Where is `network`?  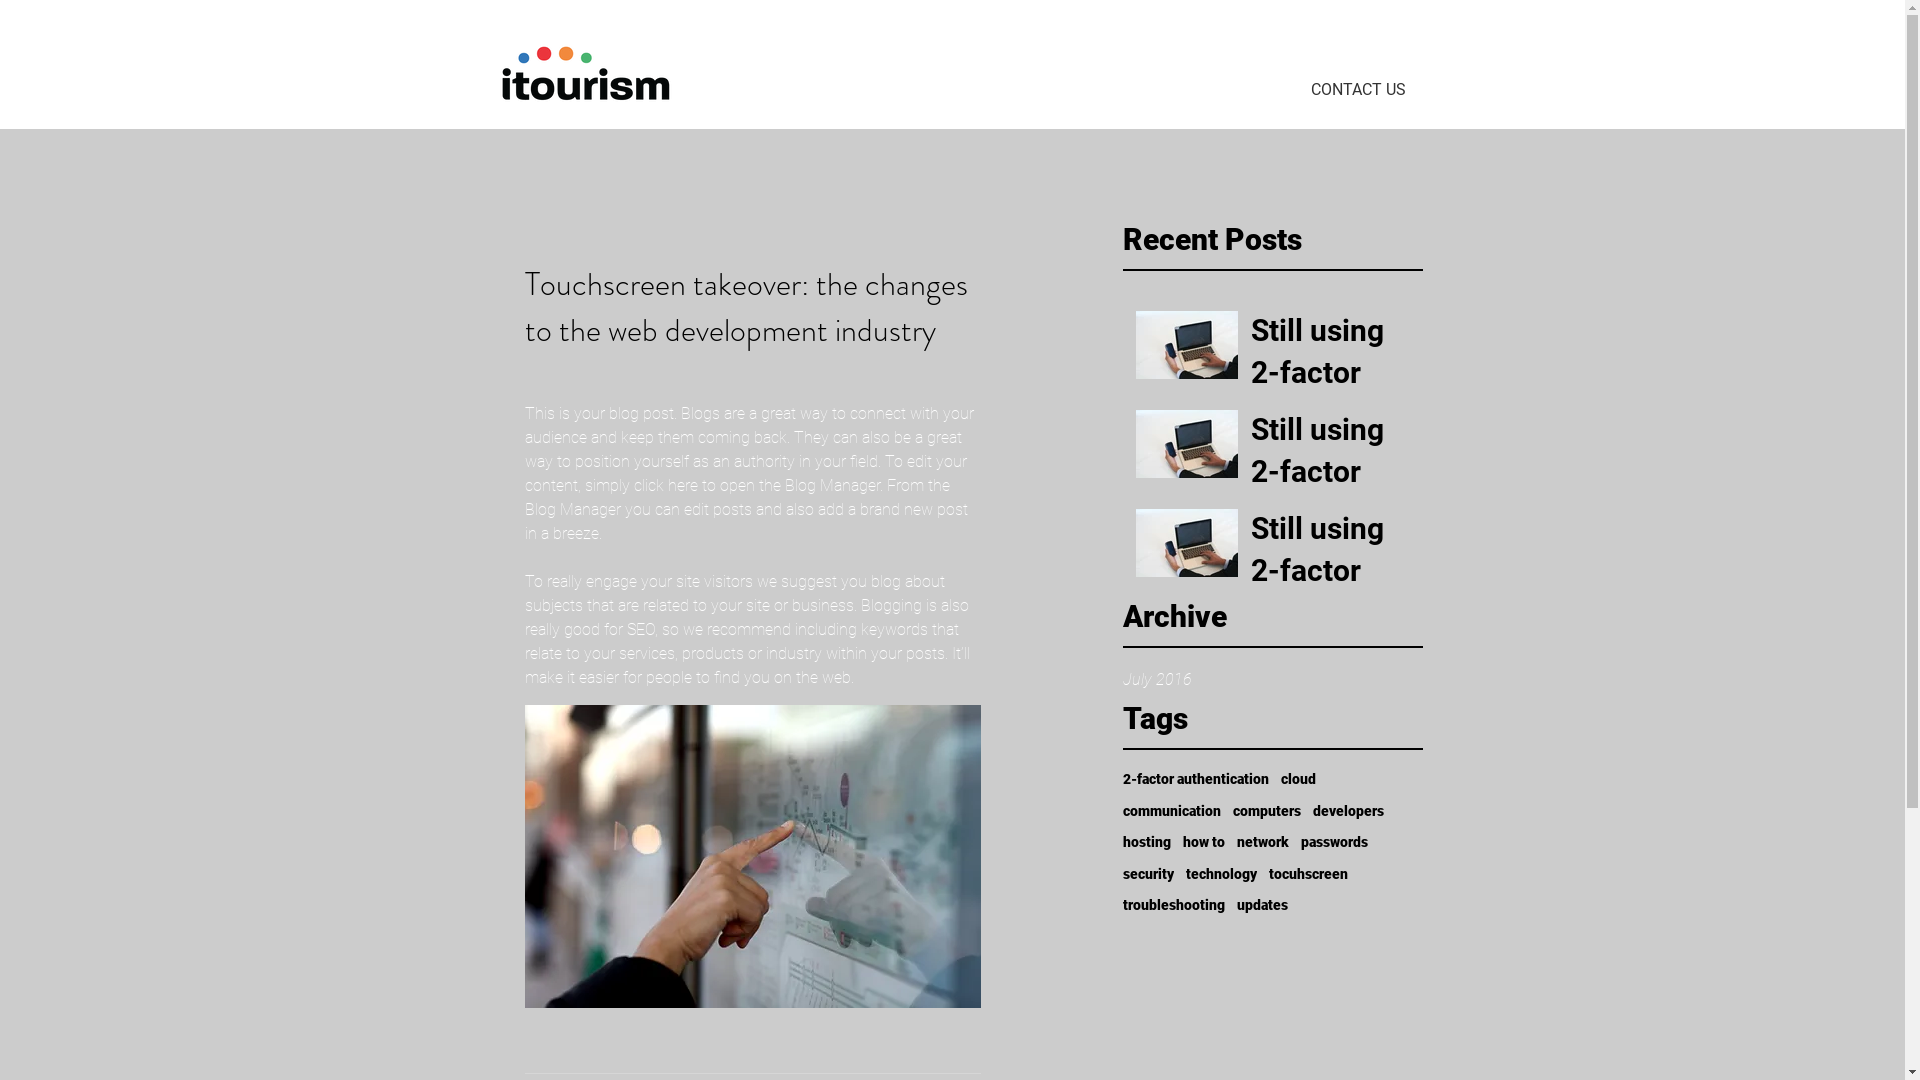
network is located at coordinates (1262, 843).